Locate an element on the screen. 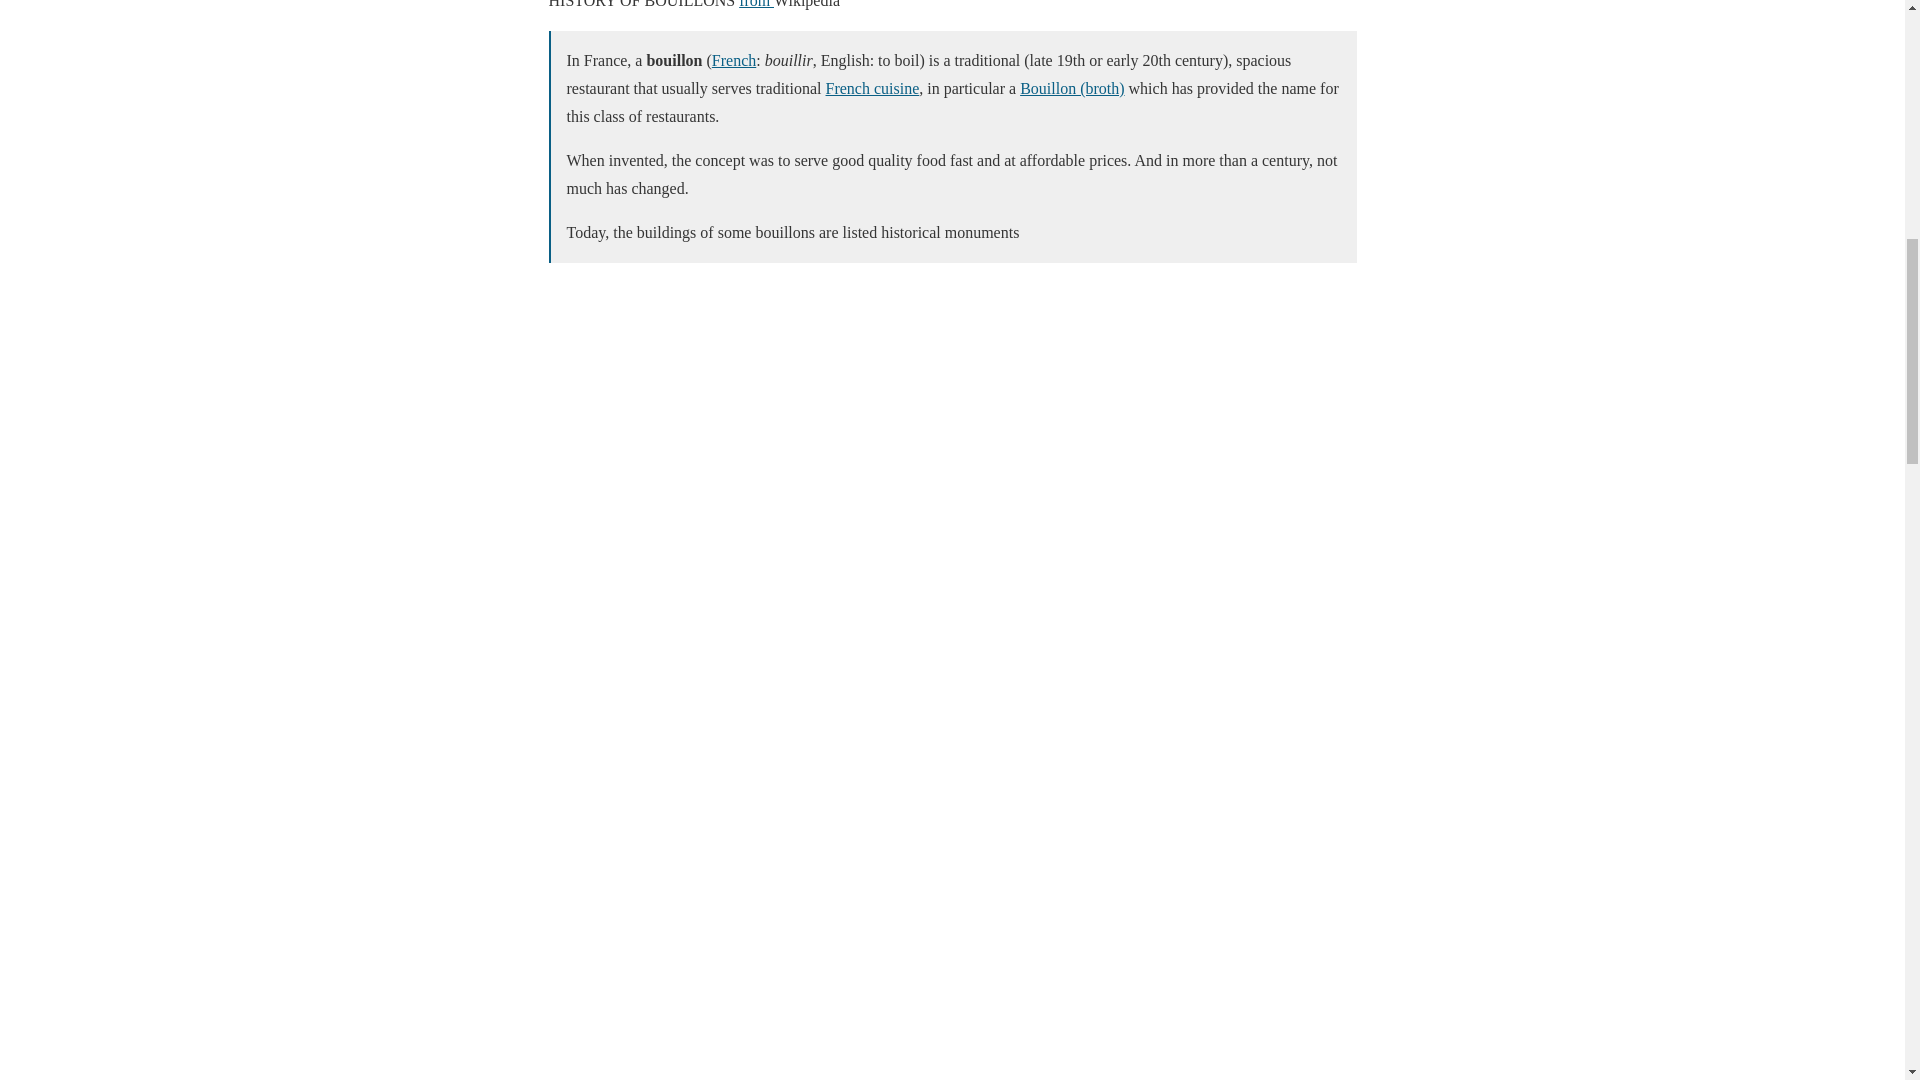  French cuisine is located at coordinates (872, 88).